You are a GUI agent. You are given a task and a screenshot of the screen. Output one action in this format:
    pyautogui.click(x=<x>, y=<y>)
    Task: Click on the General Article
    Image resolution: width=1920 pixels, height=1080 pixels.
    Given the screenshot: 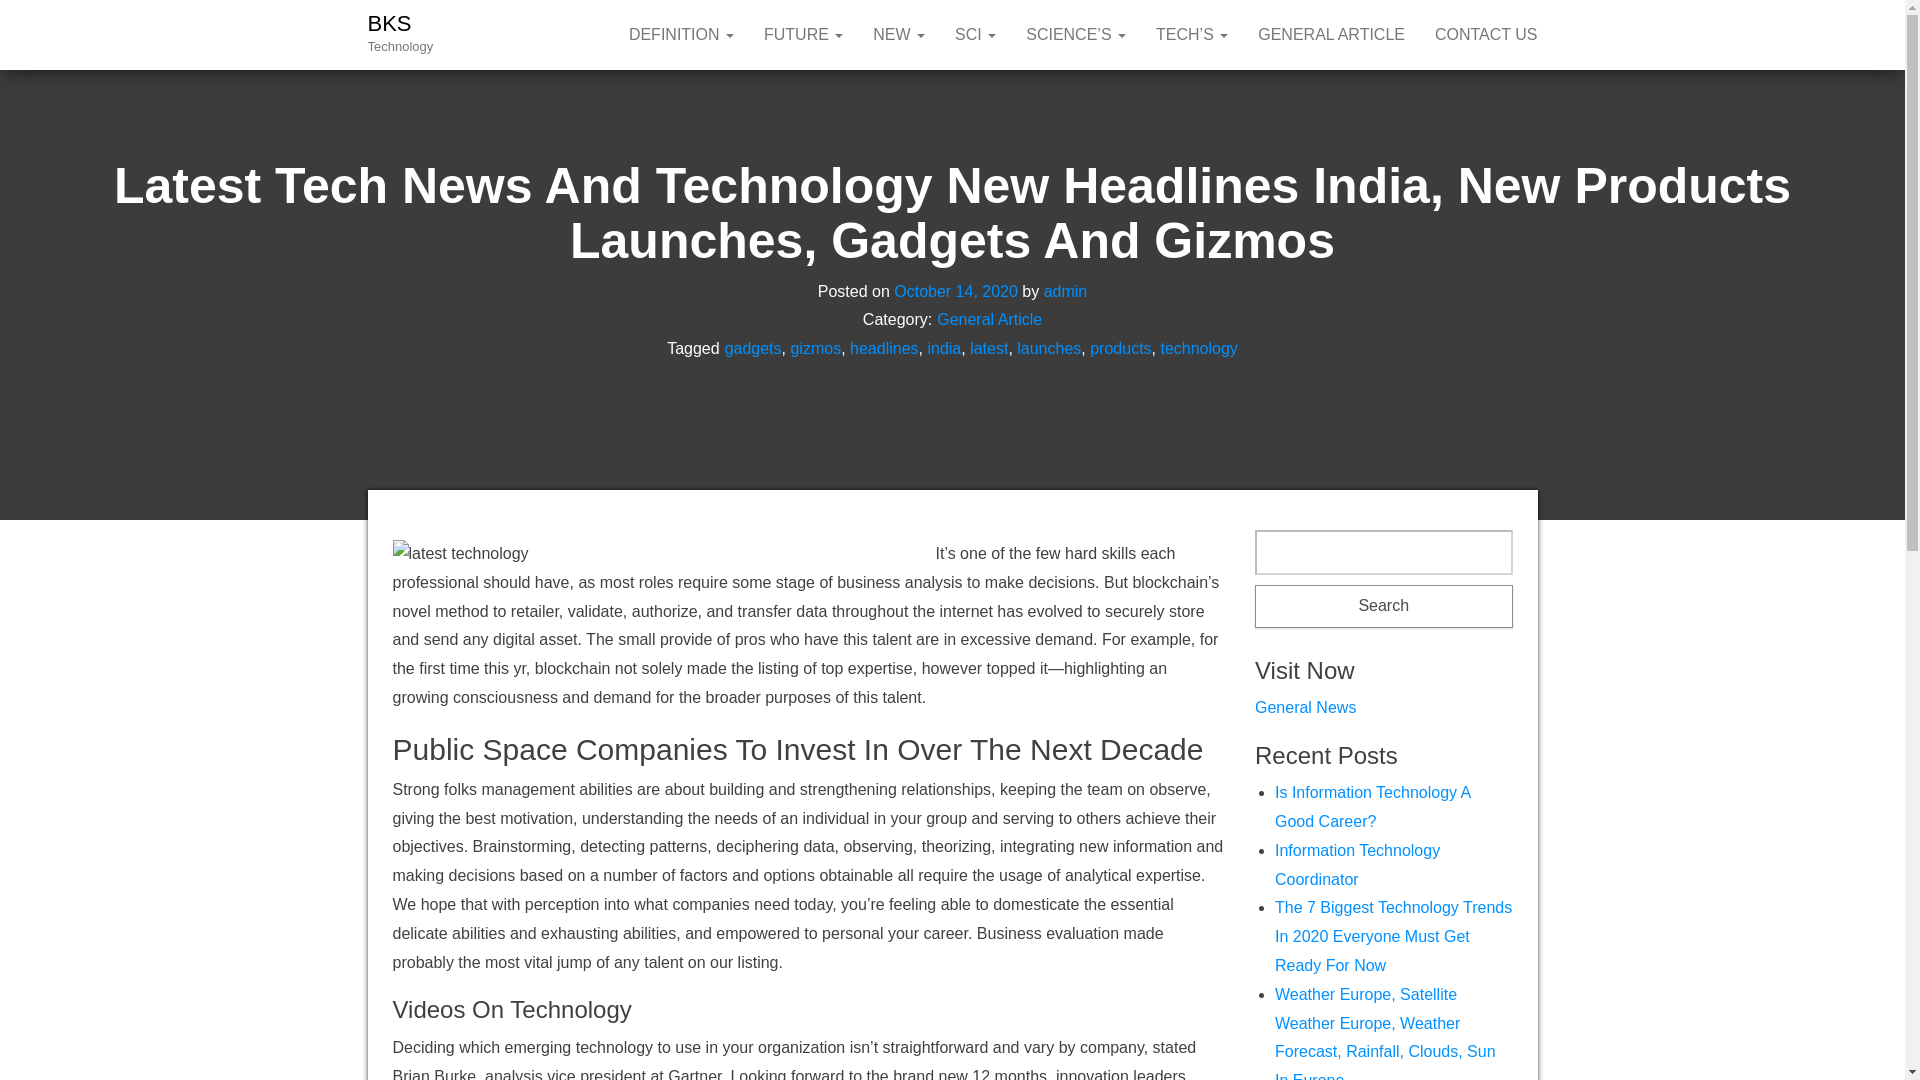 What is the action you would take?
    pyautogui.click(x=989, y=320)
    